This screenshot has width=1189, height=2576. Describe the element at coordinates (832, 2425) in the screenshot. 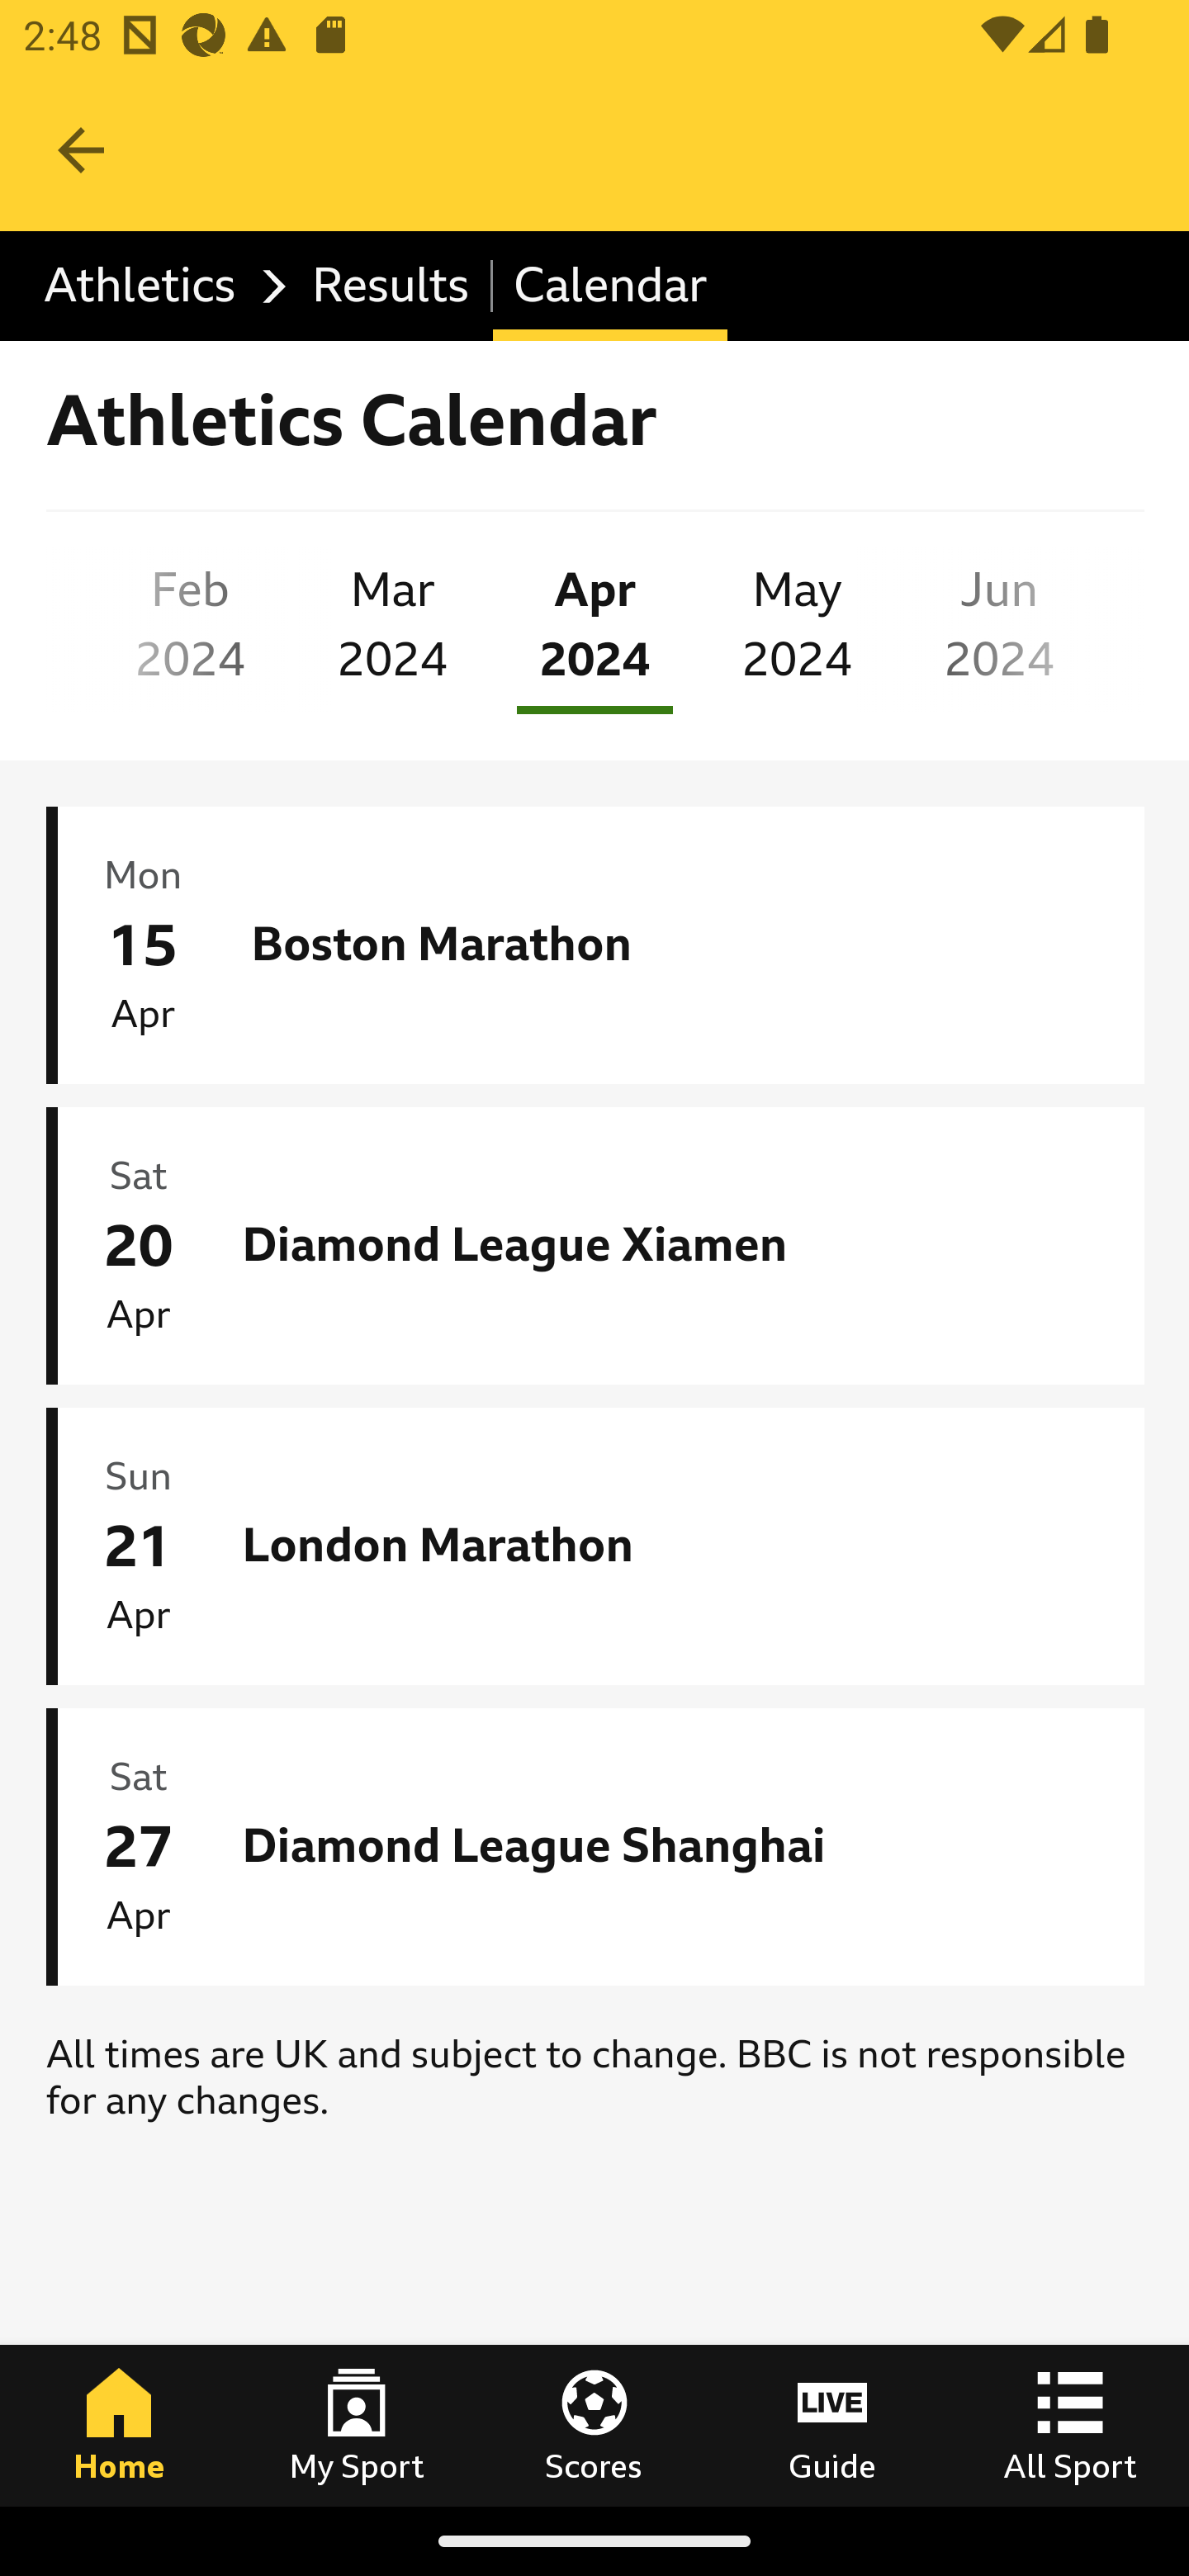

I see `Guide` at that location.